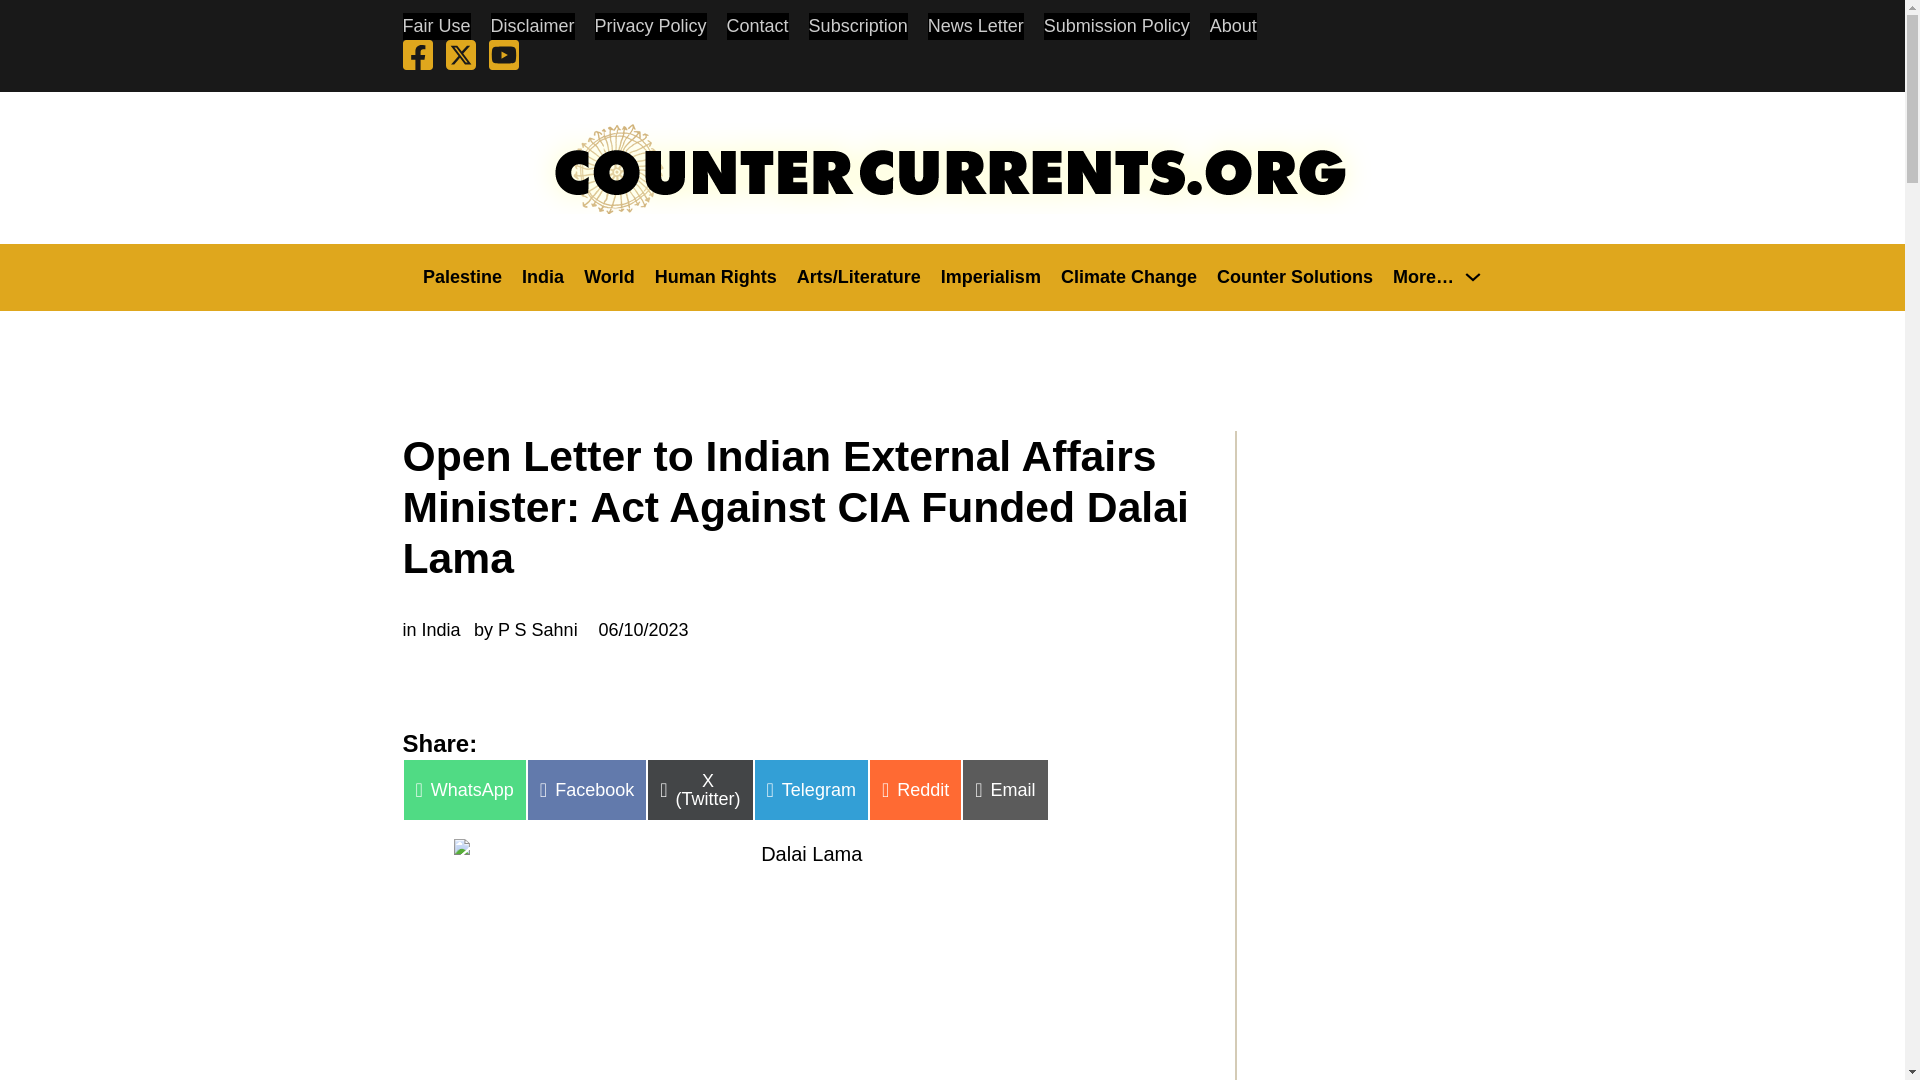 Image resolution: width=1920 pixels, height=1080 pixels. I want to click on News Letter, so click(975, 26).